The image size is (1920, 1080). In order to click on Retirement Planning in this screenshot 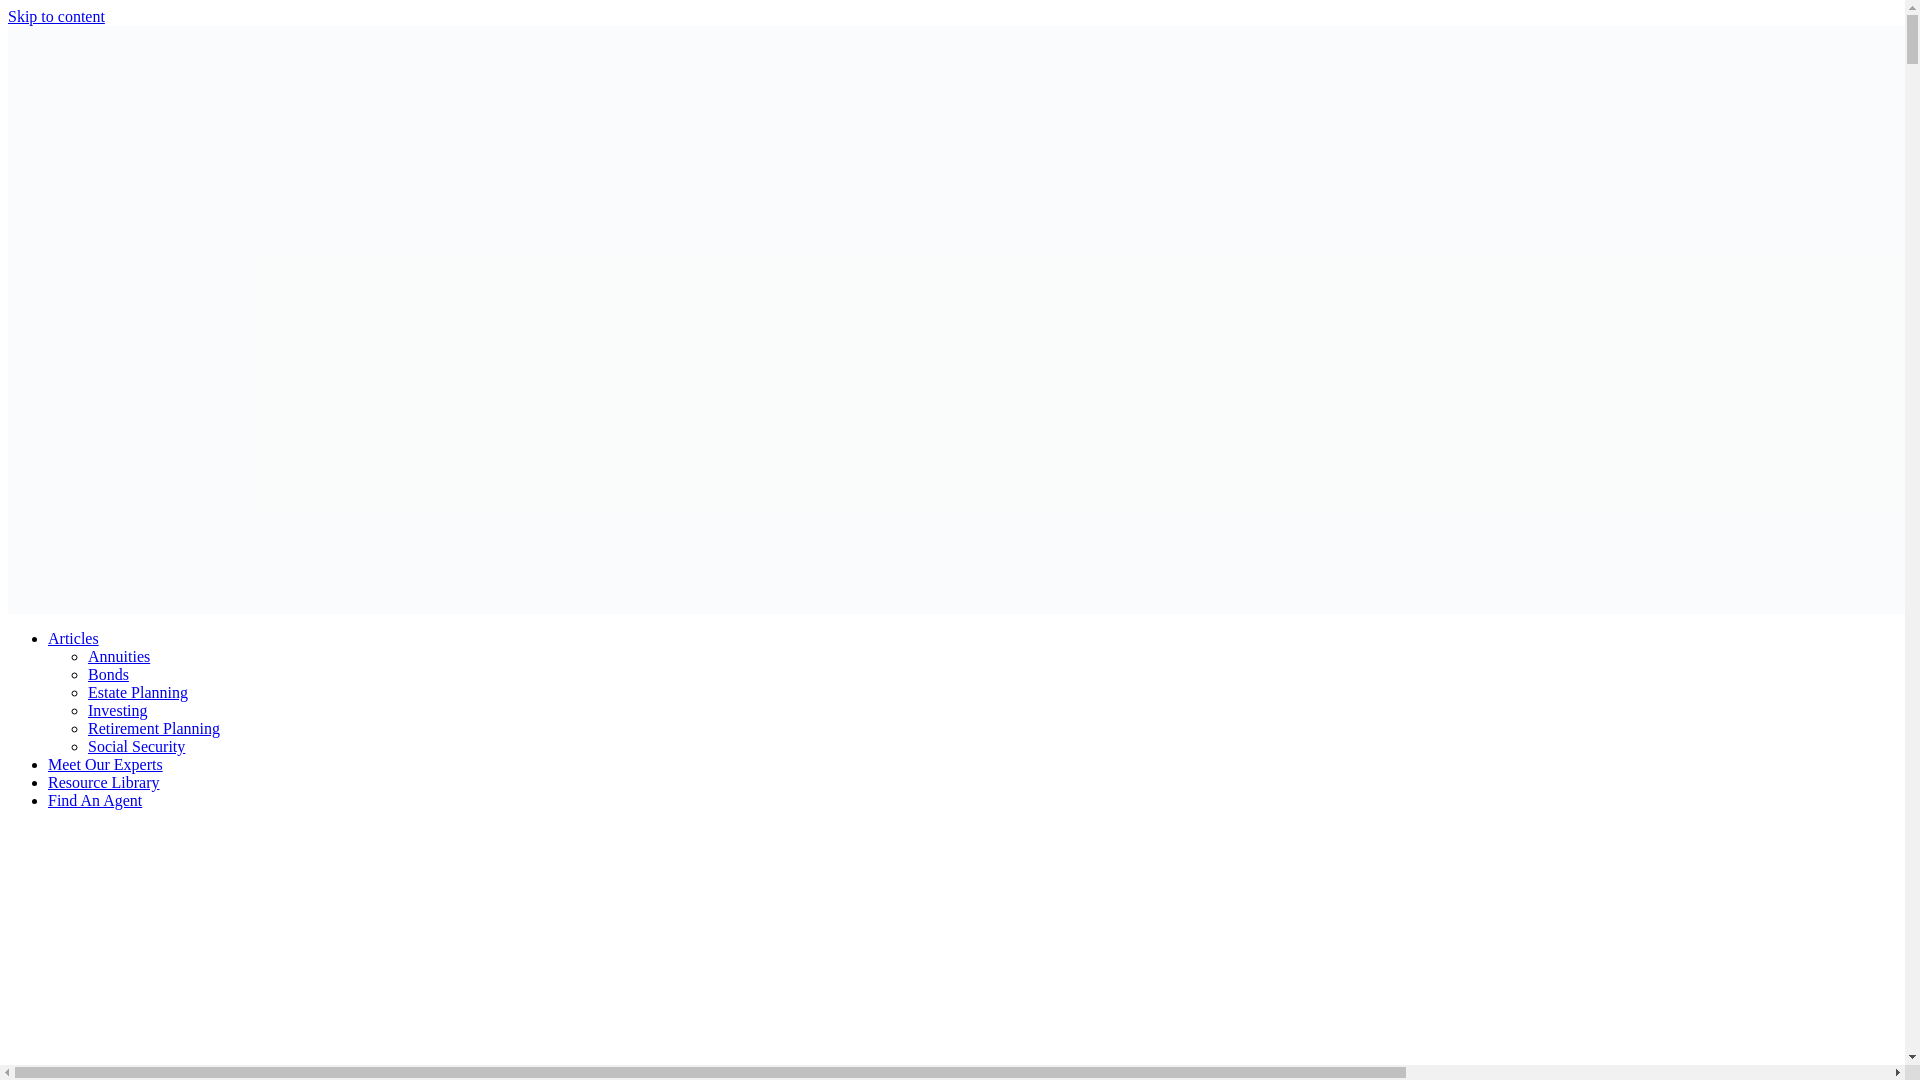, I will do `click(154, 728)`.